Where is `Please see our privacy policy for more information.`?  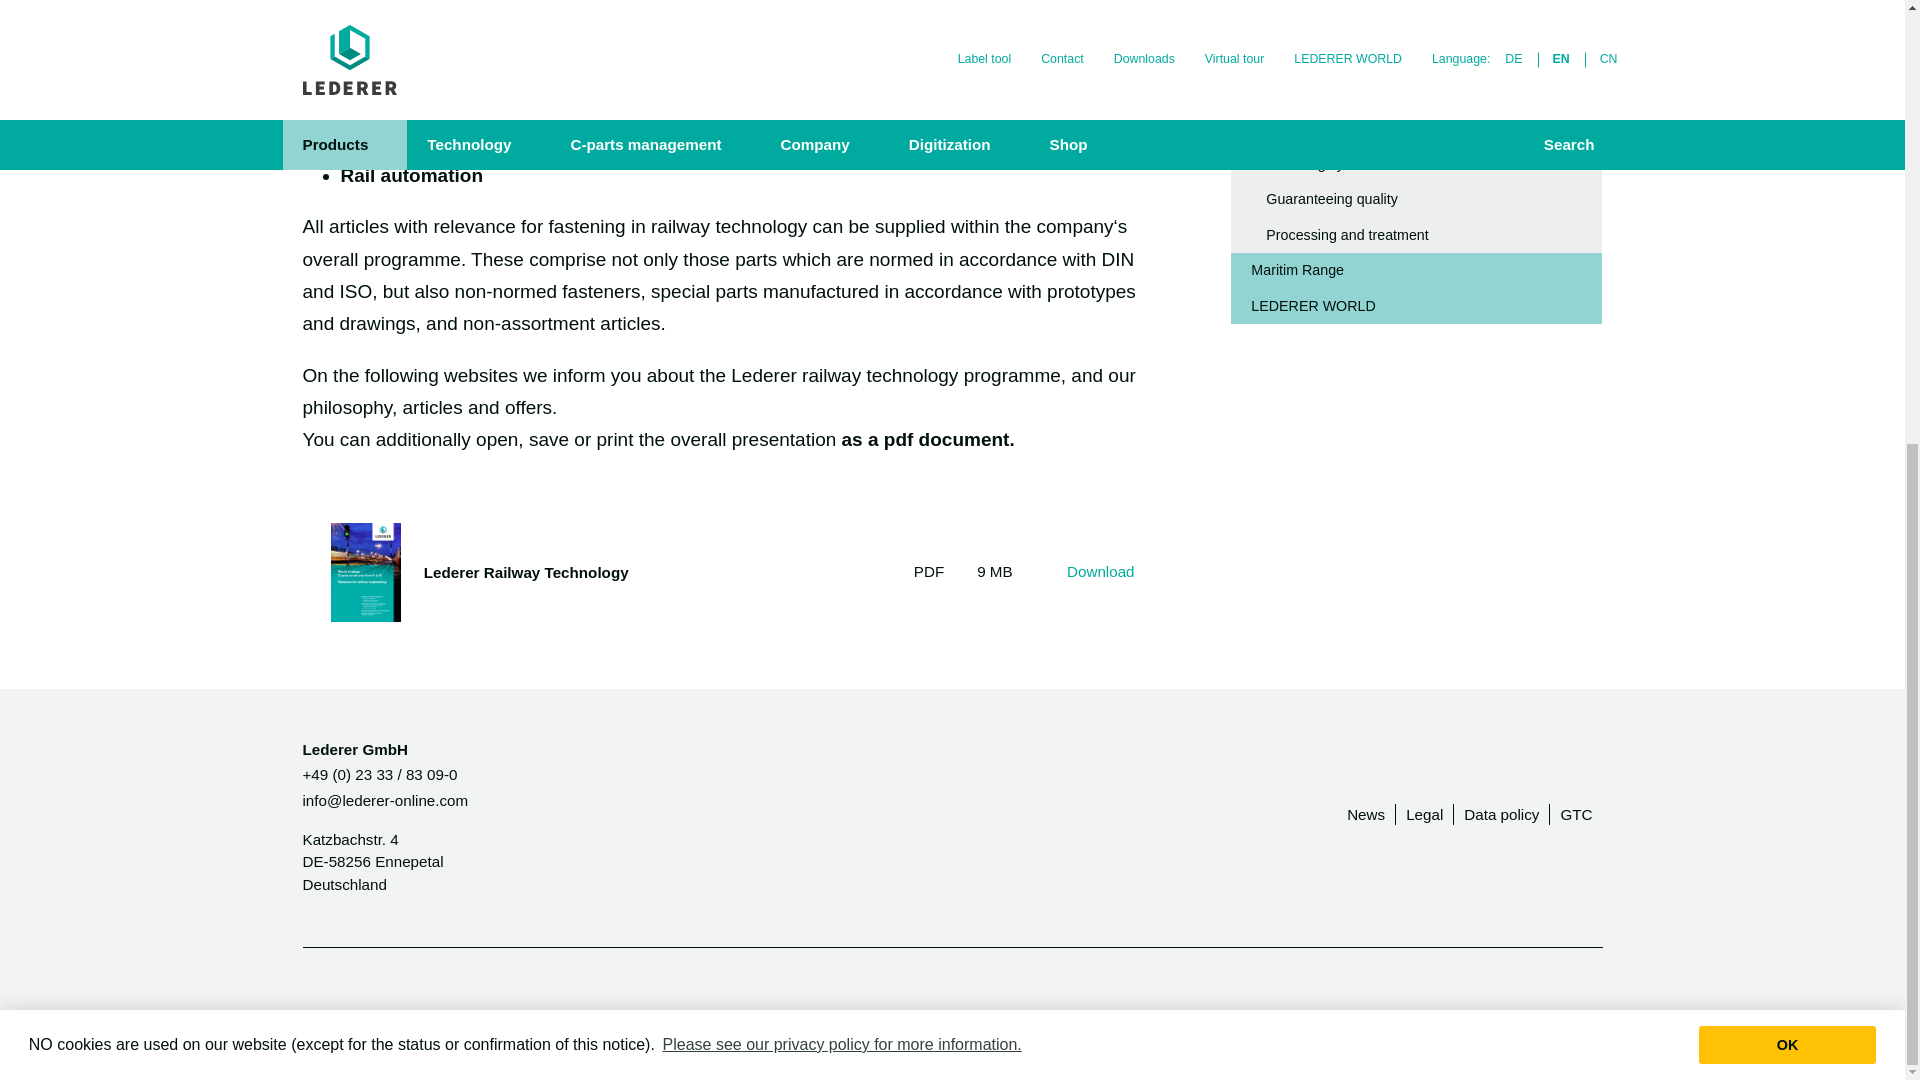
Please see our privacy policy for more information. is located at coordinates (842, 298).